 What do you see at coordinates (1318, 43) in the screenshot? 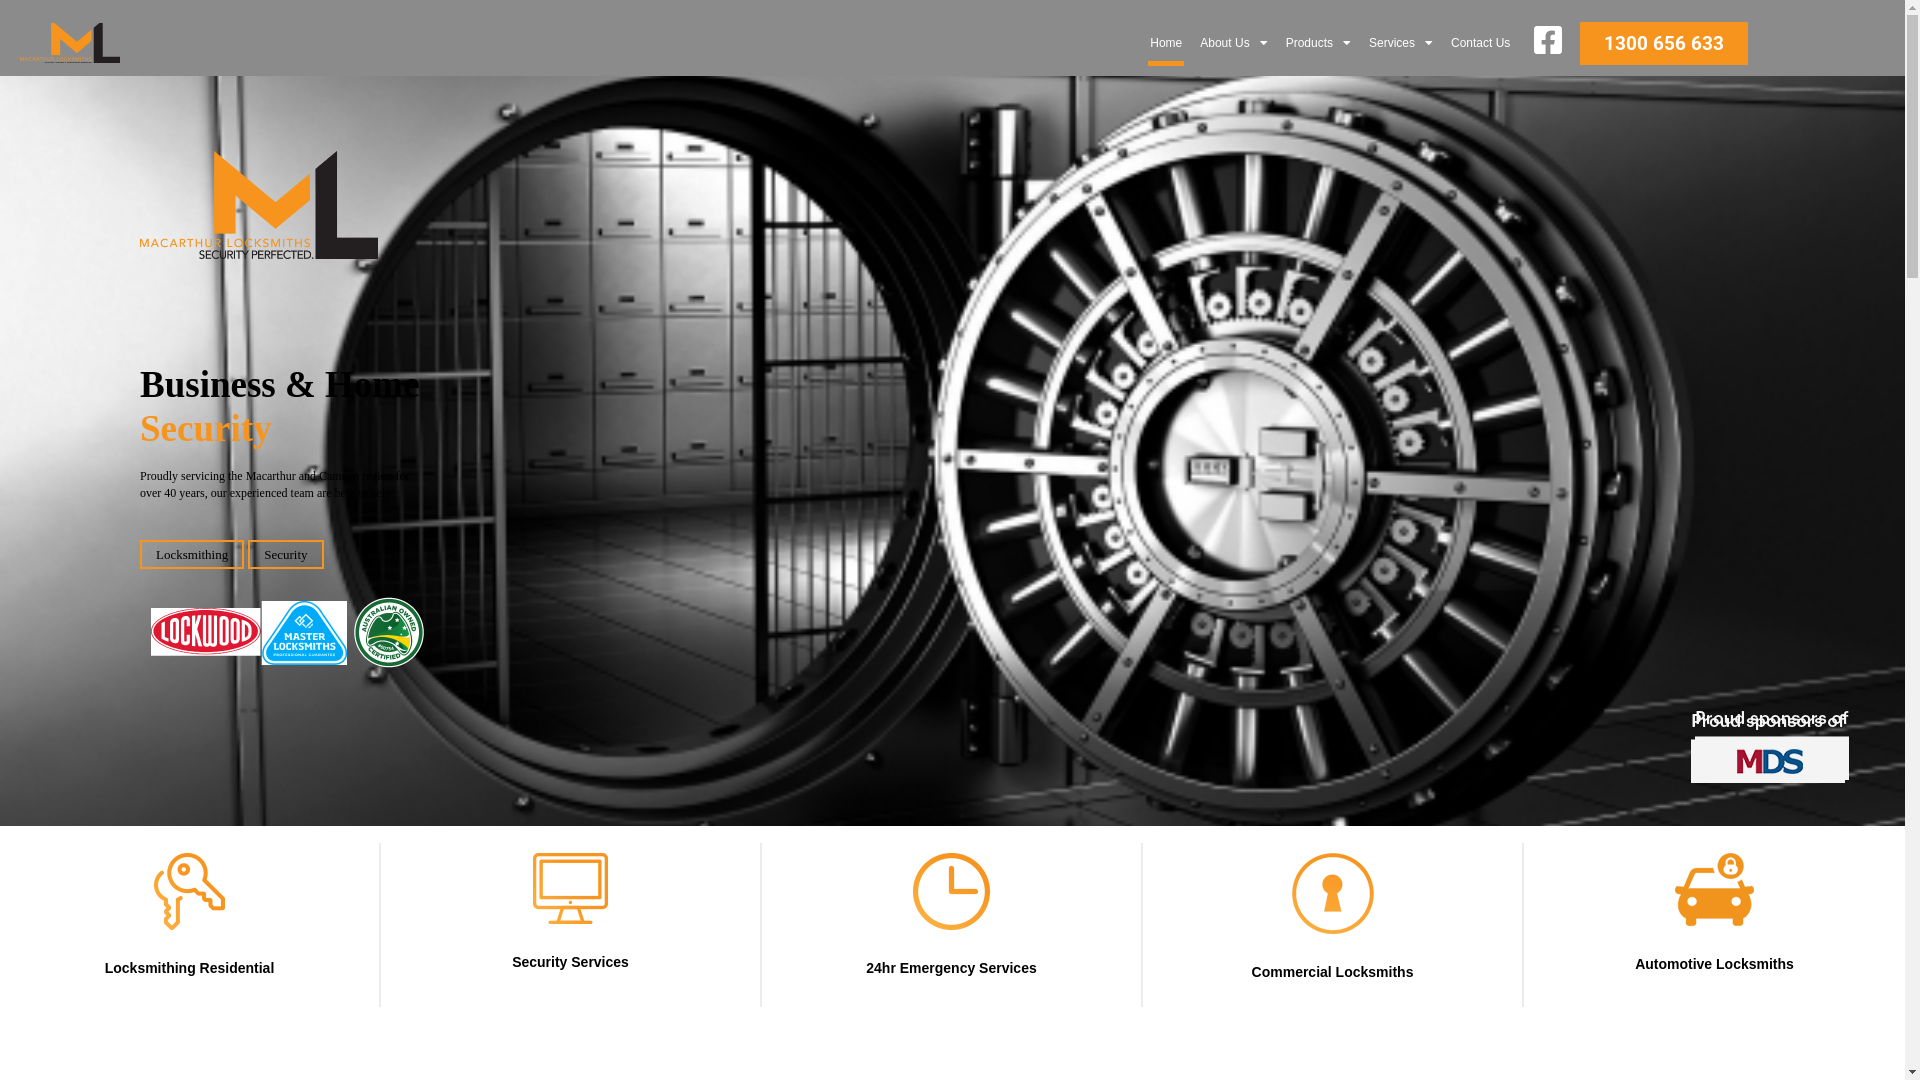
I see `Products` at bounding box center [1318, 43].